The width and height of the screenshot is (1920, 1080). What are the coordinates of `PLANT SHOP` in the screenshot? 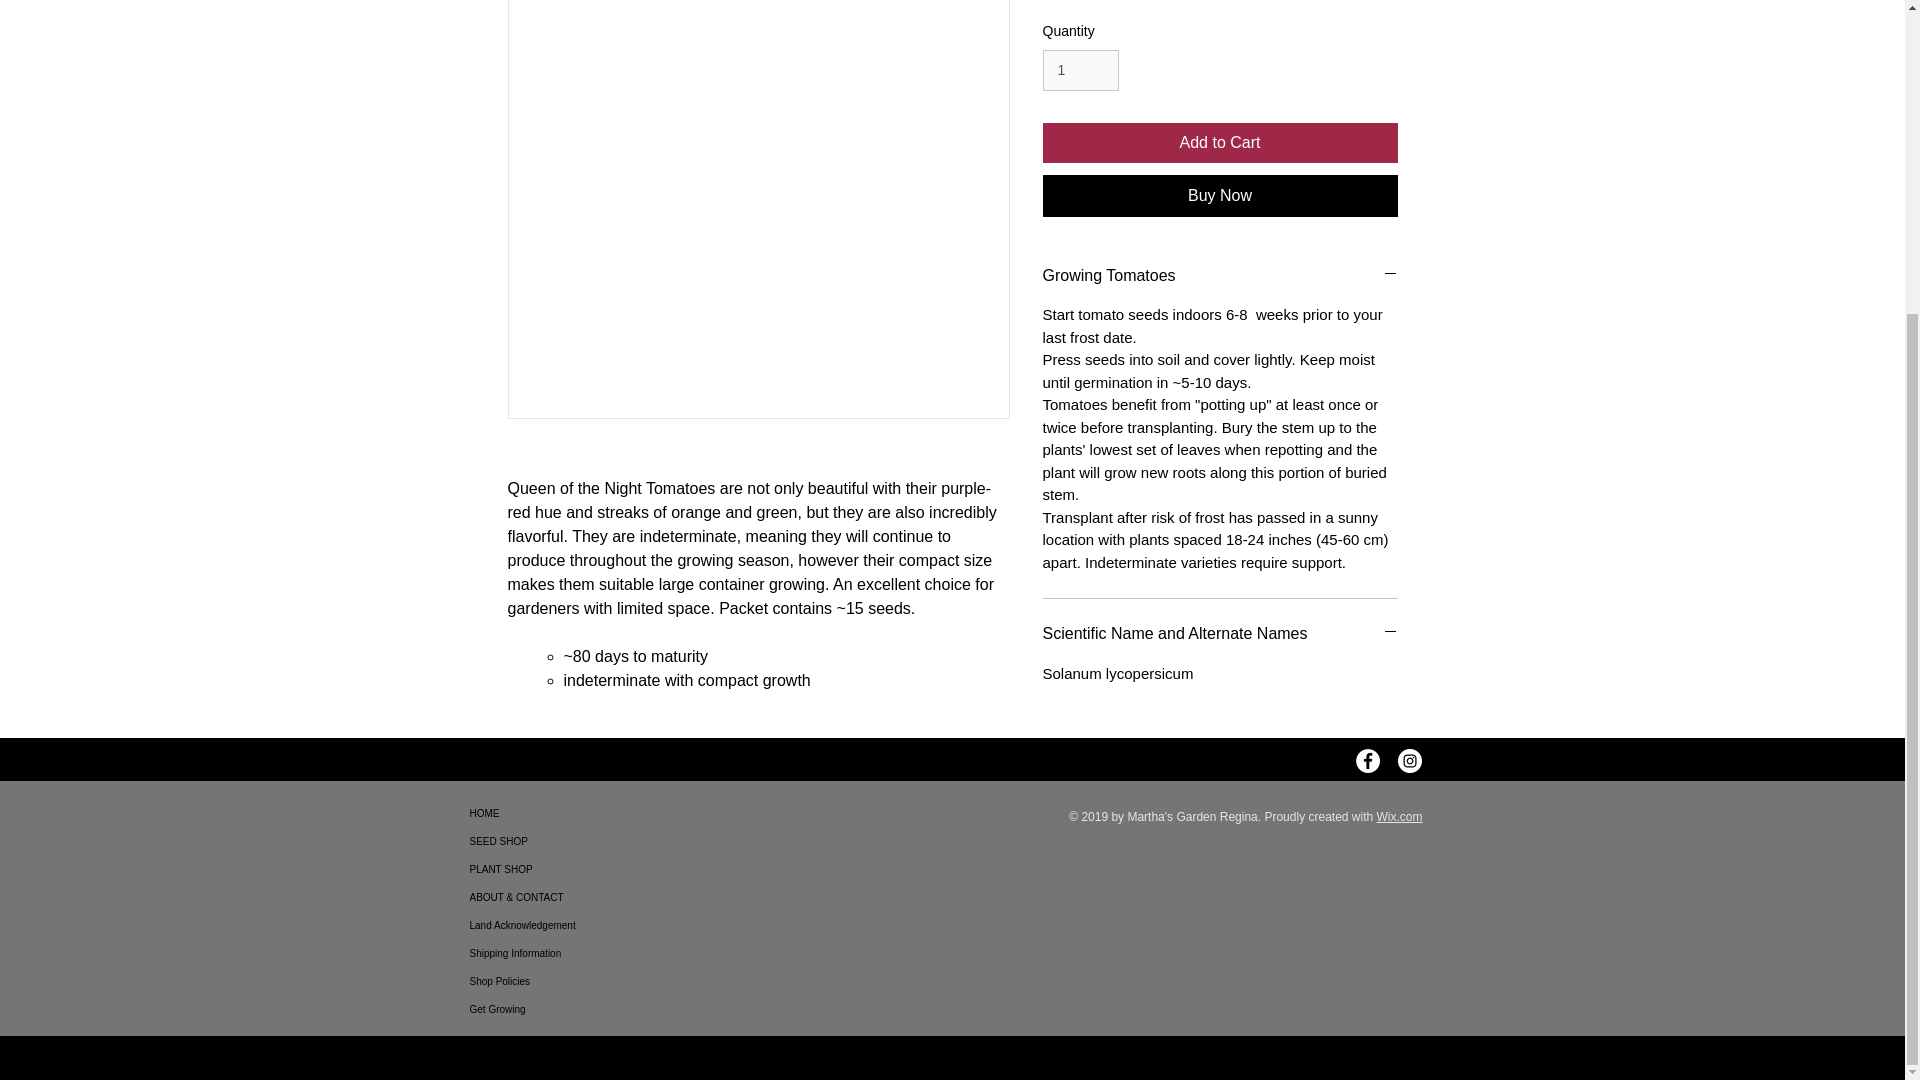 It's located at (540, 870).